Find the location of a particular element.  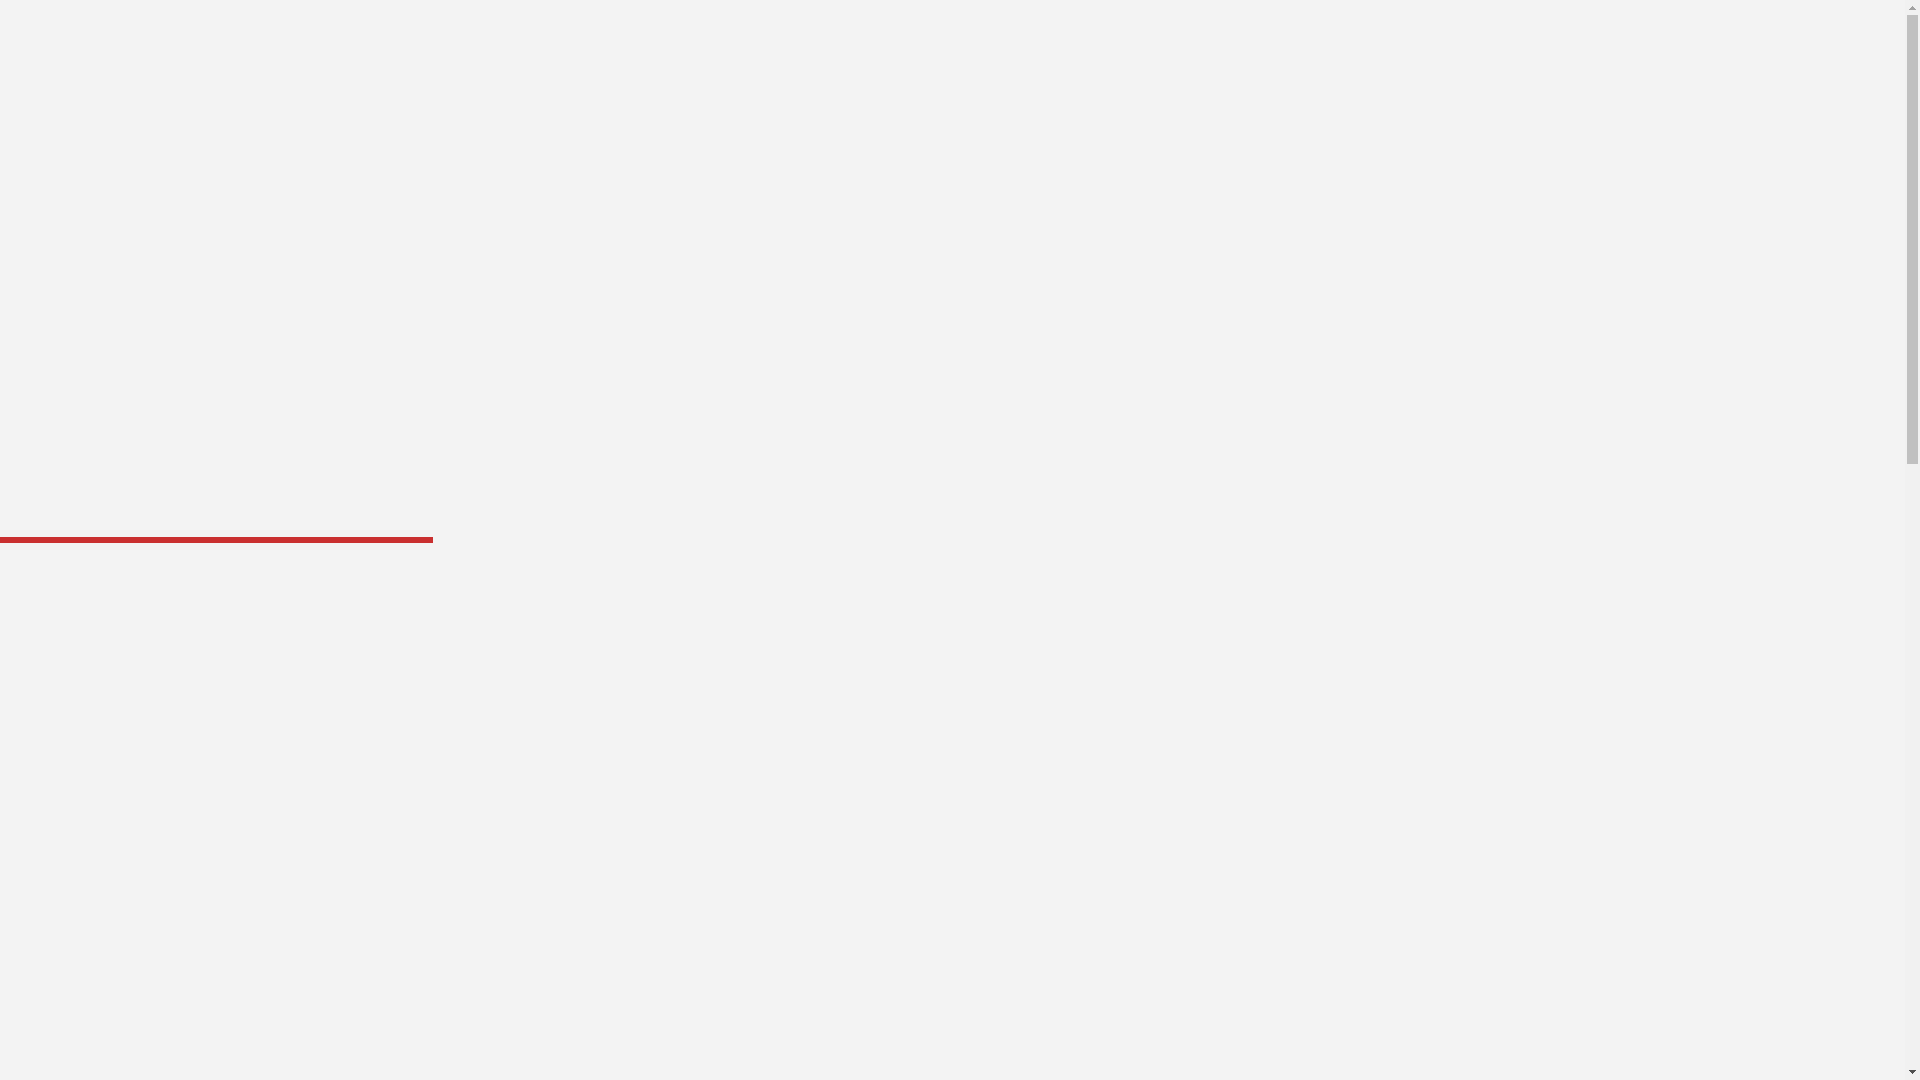

PEW BULLETINS/HOMILIES is located at coordinates (93, 108).